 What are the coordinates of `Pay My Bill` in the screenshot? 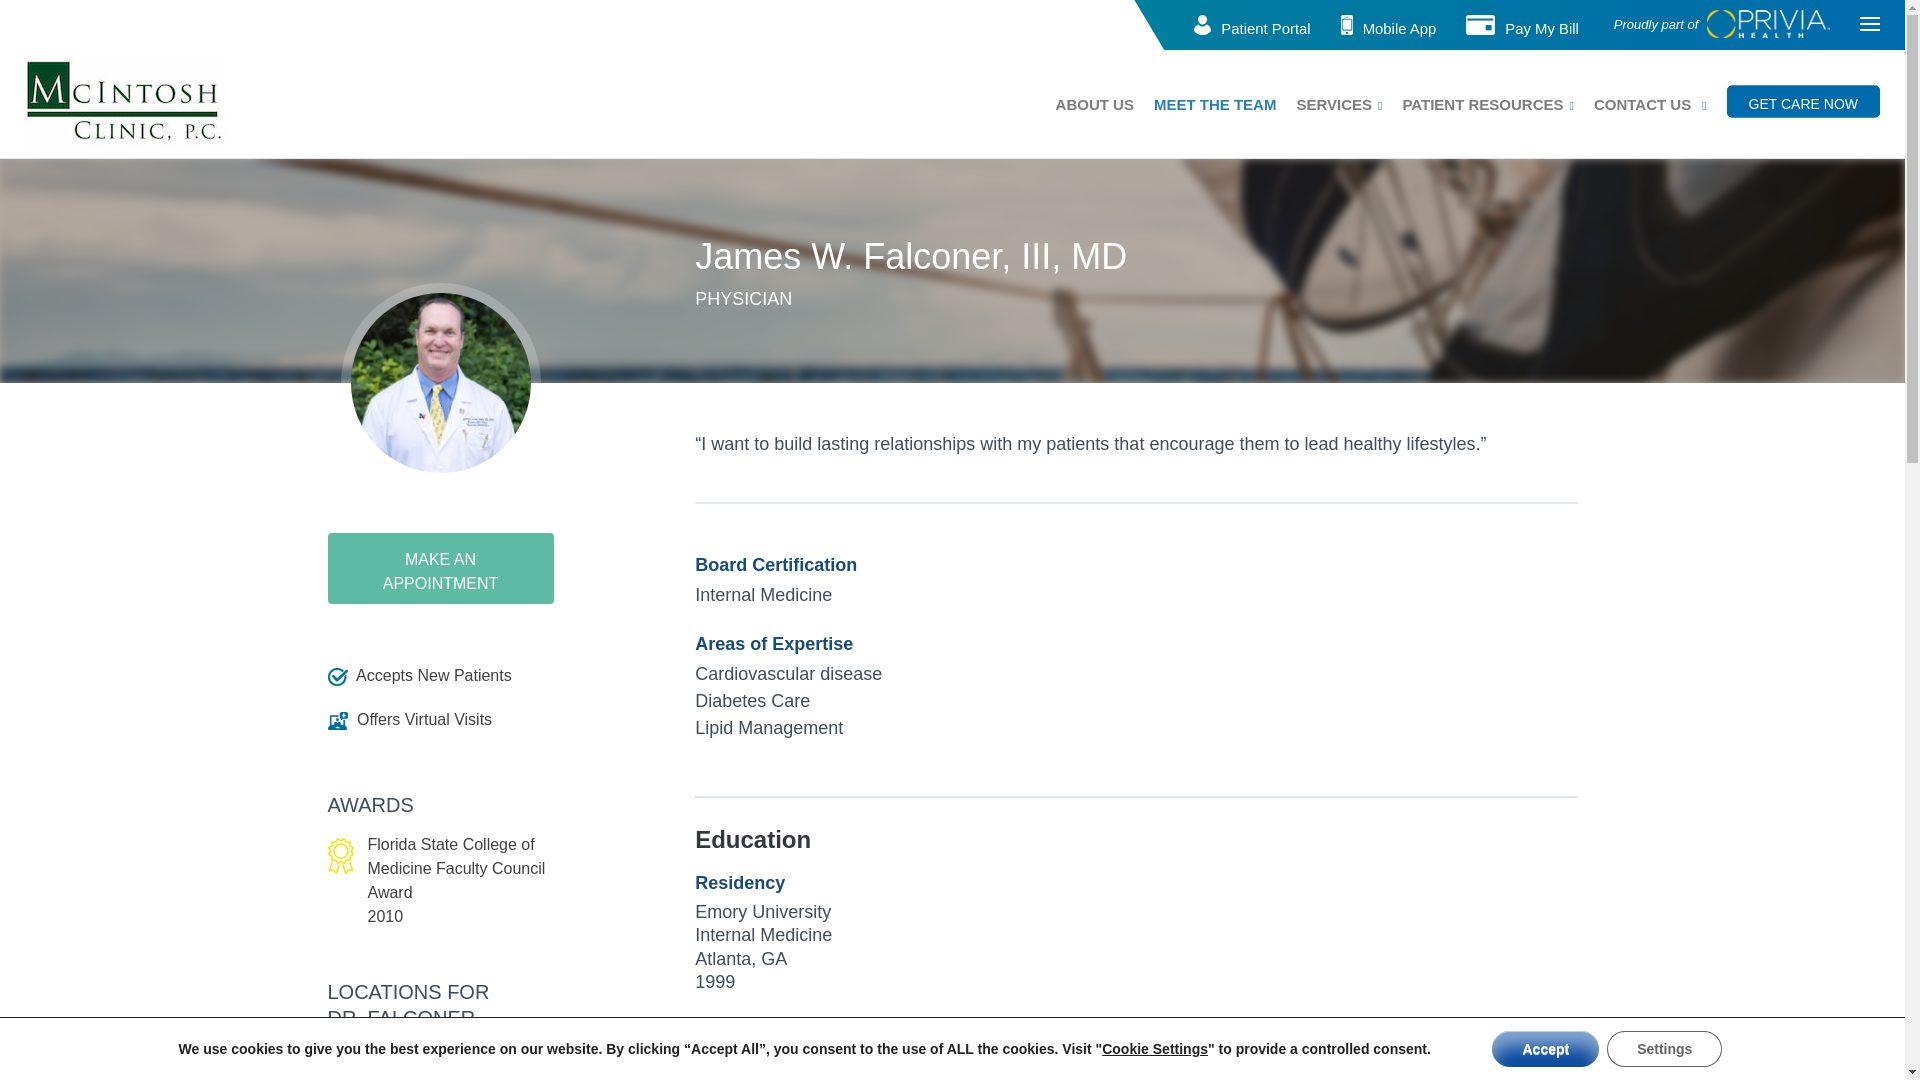 It's located at (1542, 28).